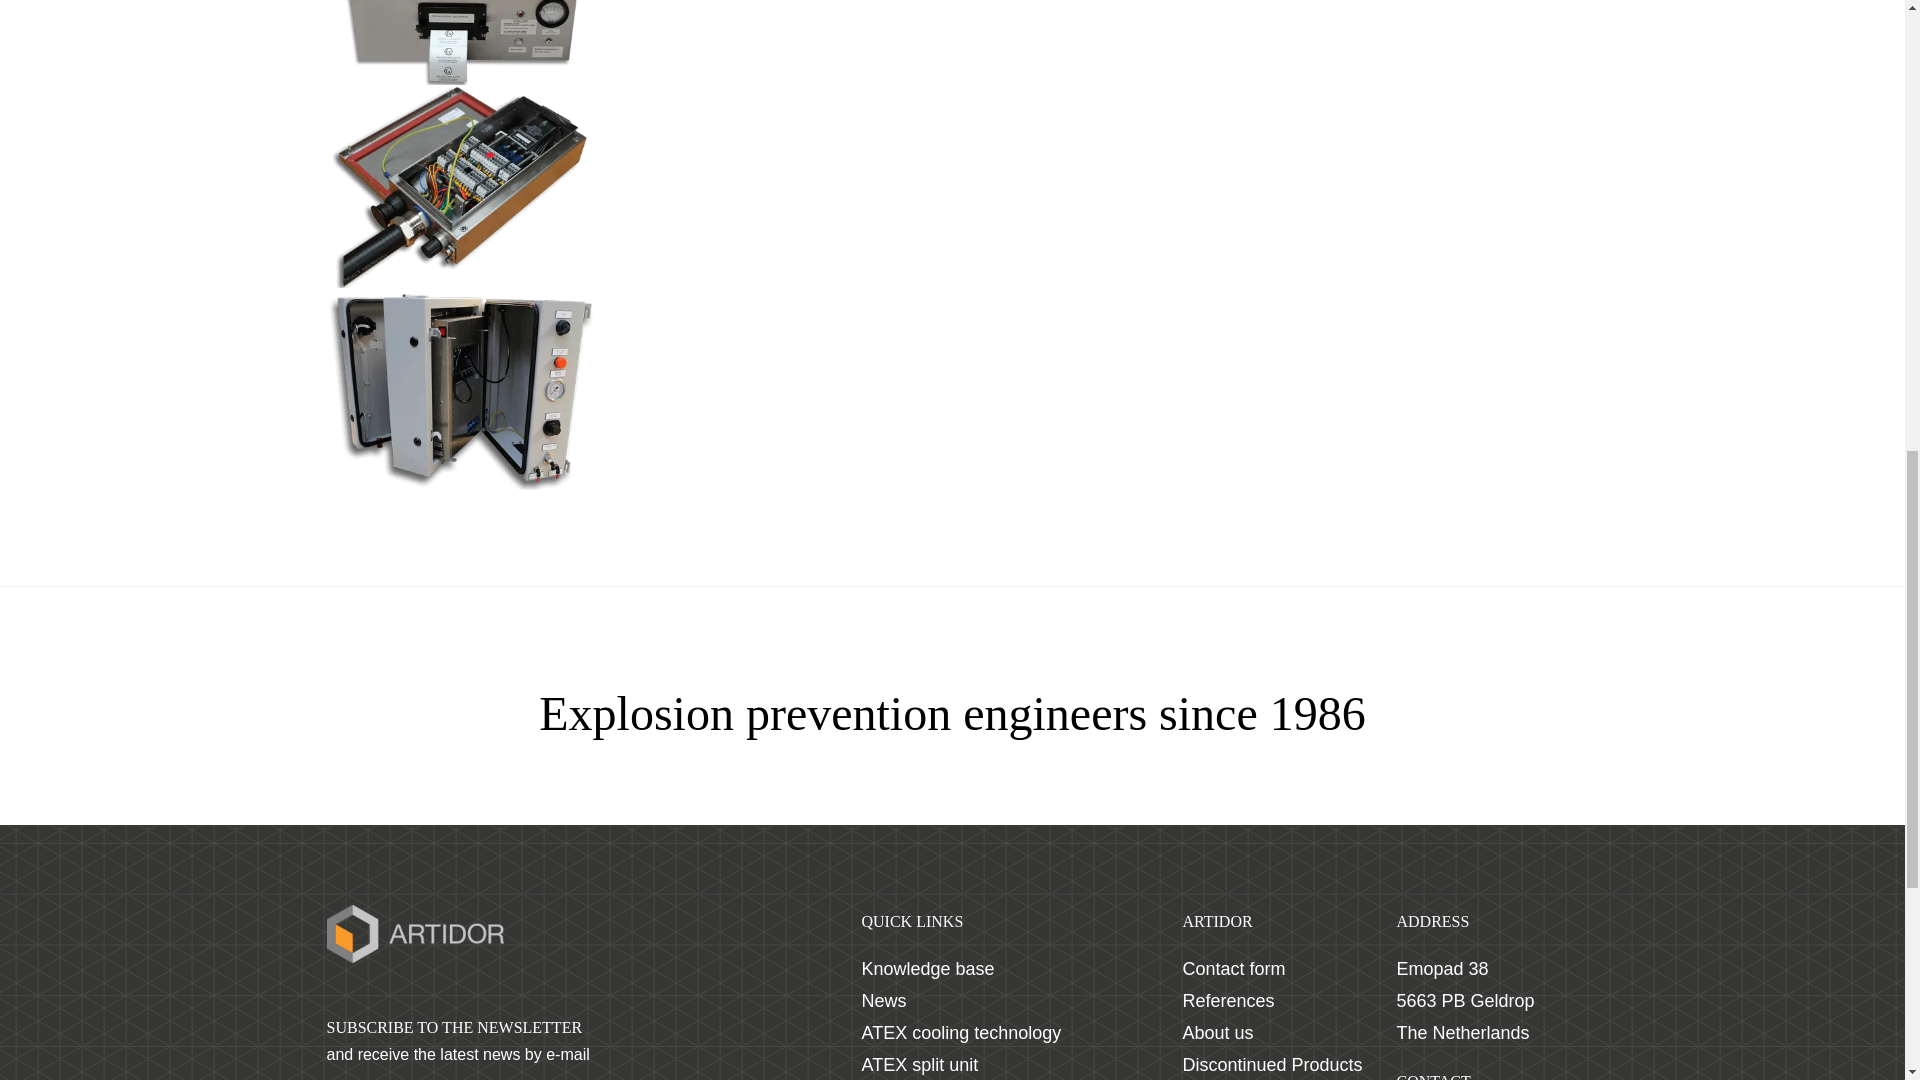  What do you see at coordinates (1228, 1000) in the screenshot?
I see `References` at bounding box center [1228, 1000].